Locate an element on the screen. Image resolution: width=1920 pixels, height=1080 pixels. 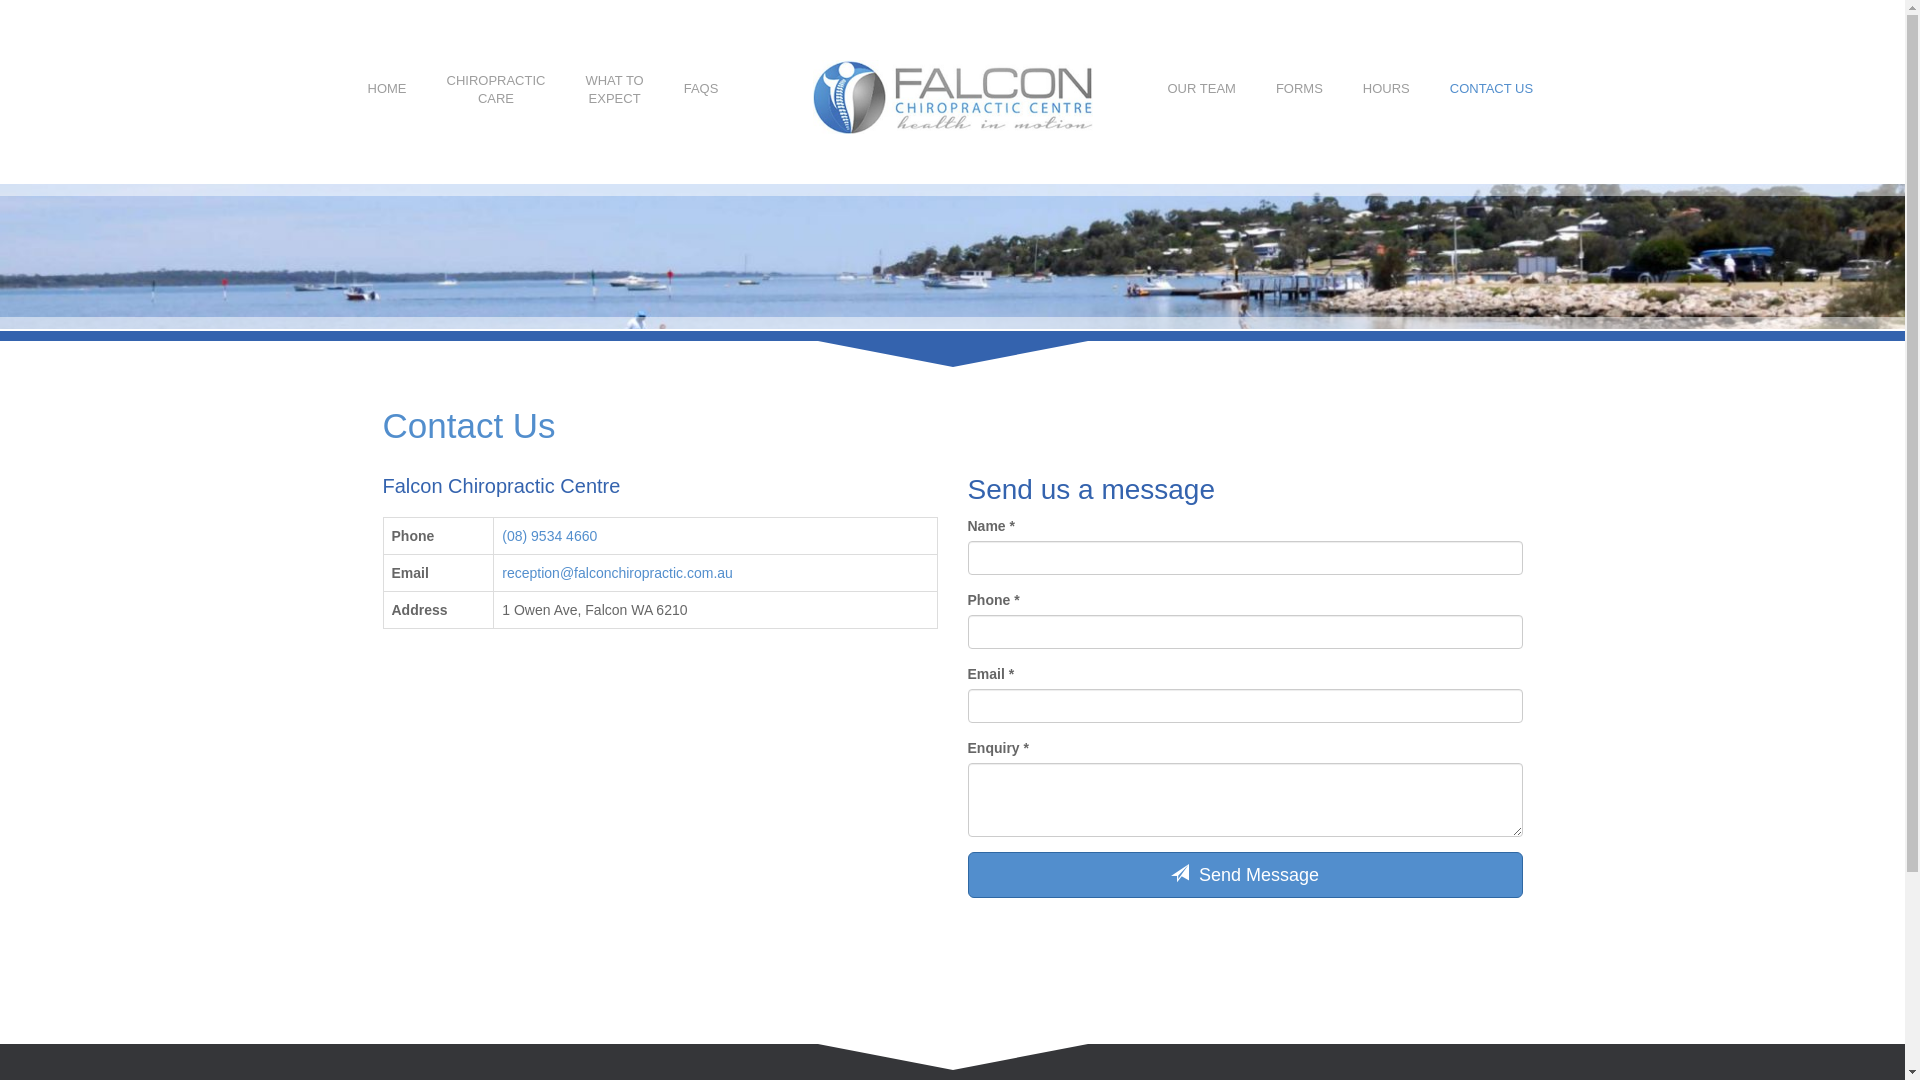
(08) 9534 4660 is located at coordinates (550, 536).